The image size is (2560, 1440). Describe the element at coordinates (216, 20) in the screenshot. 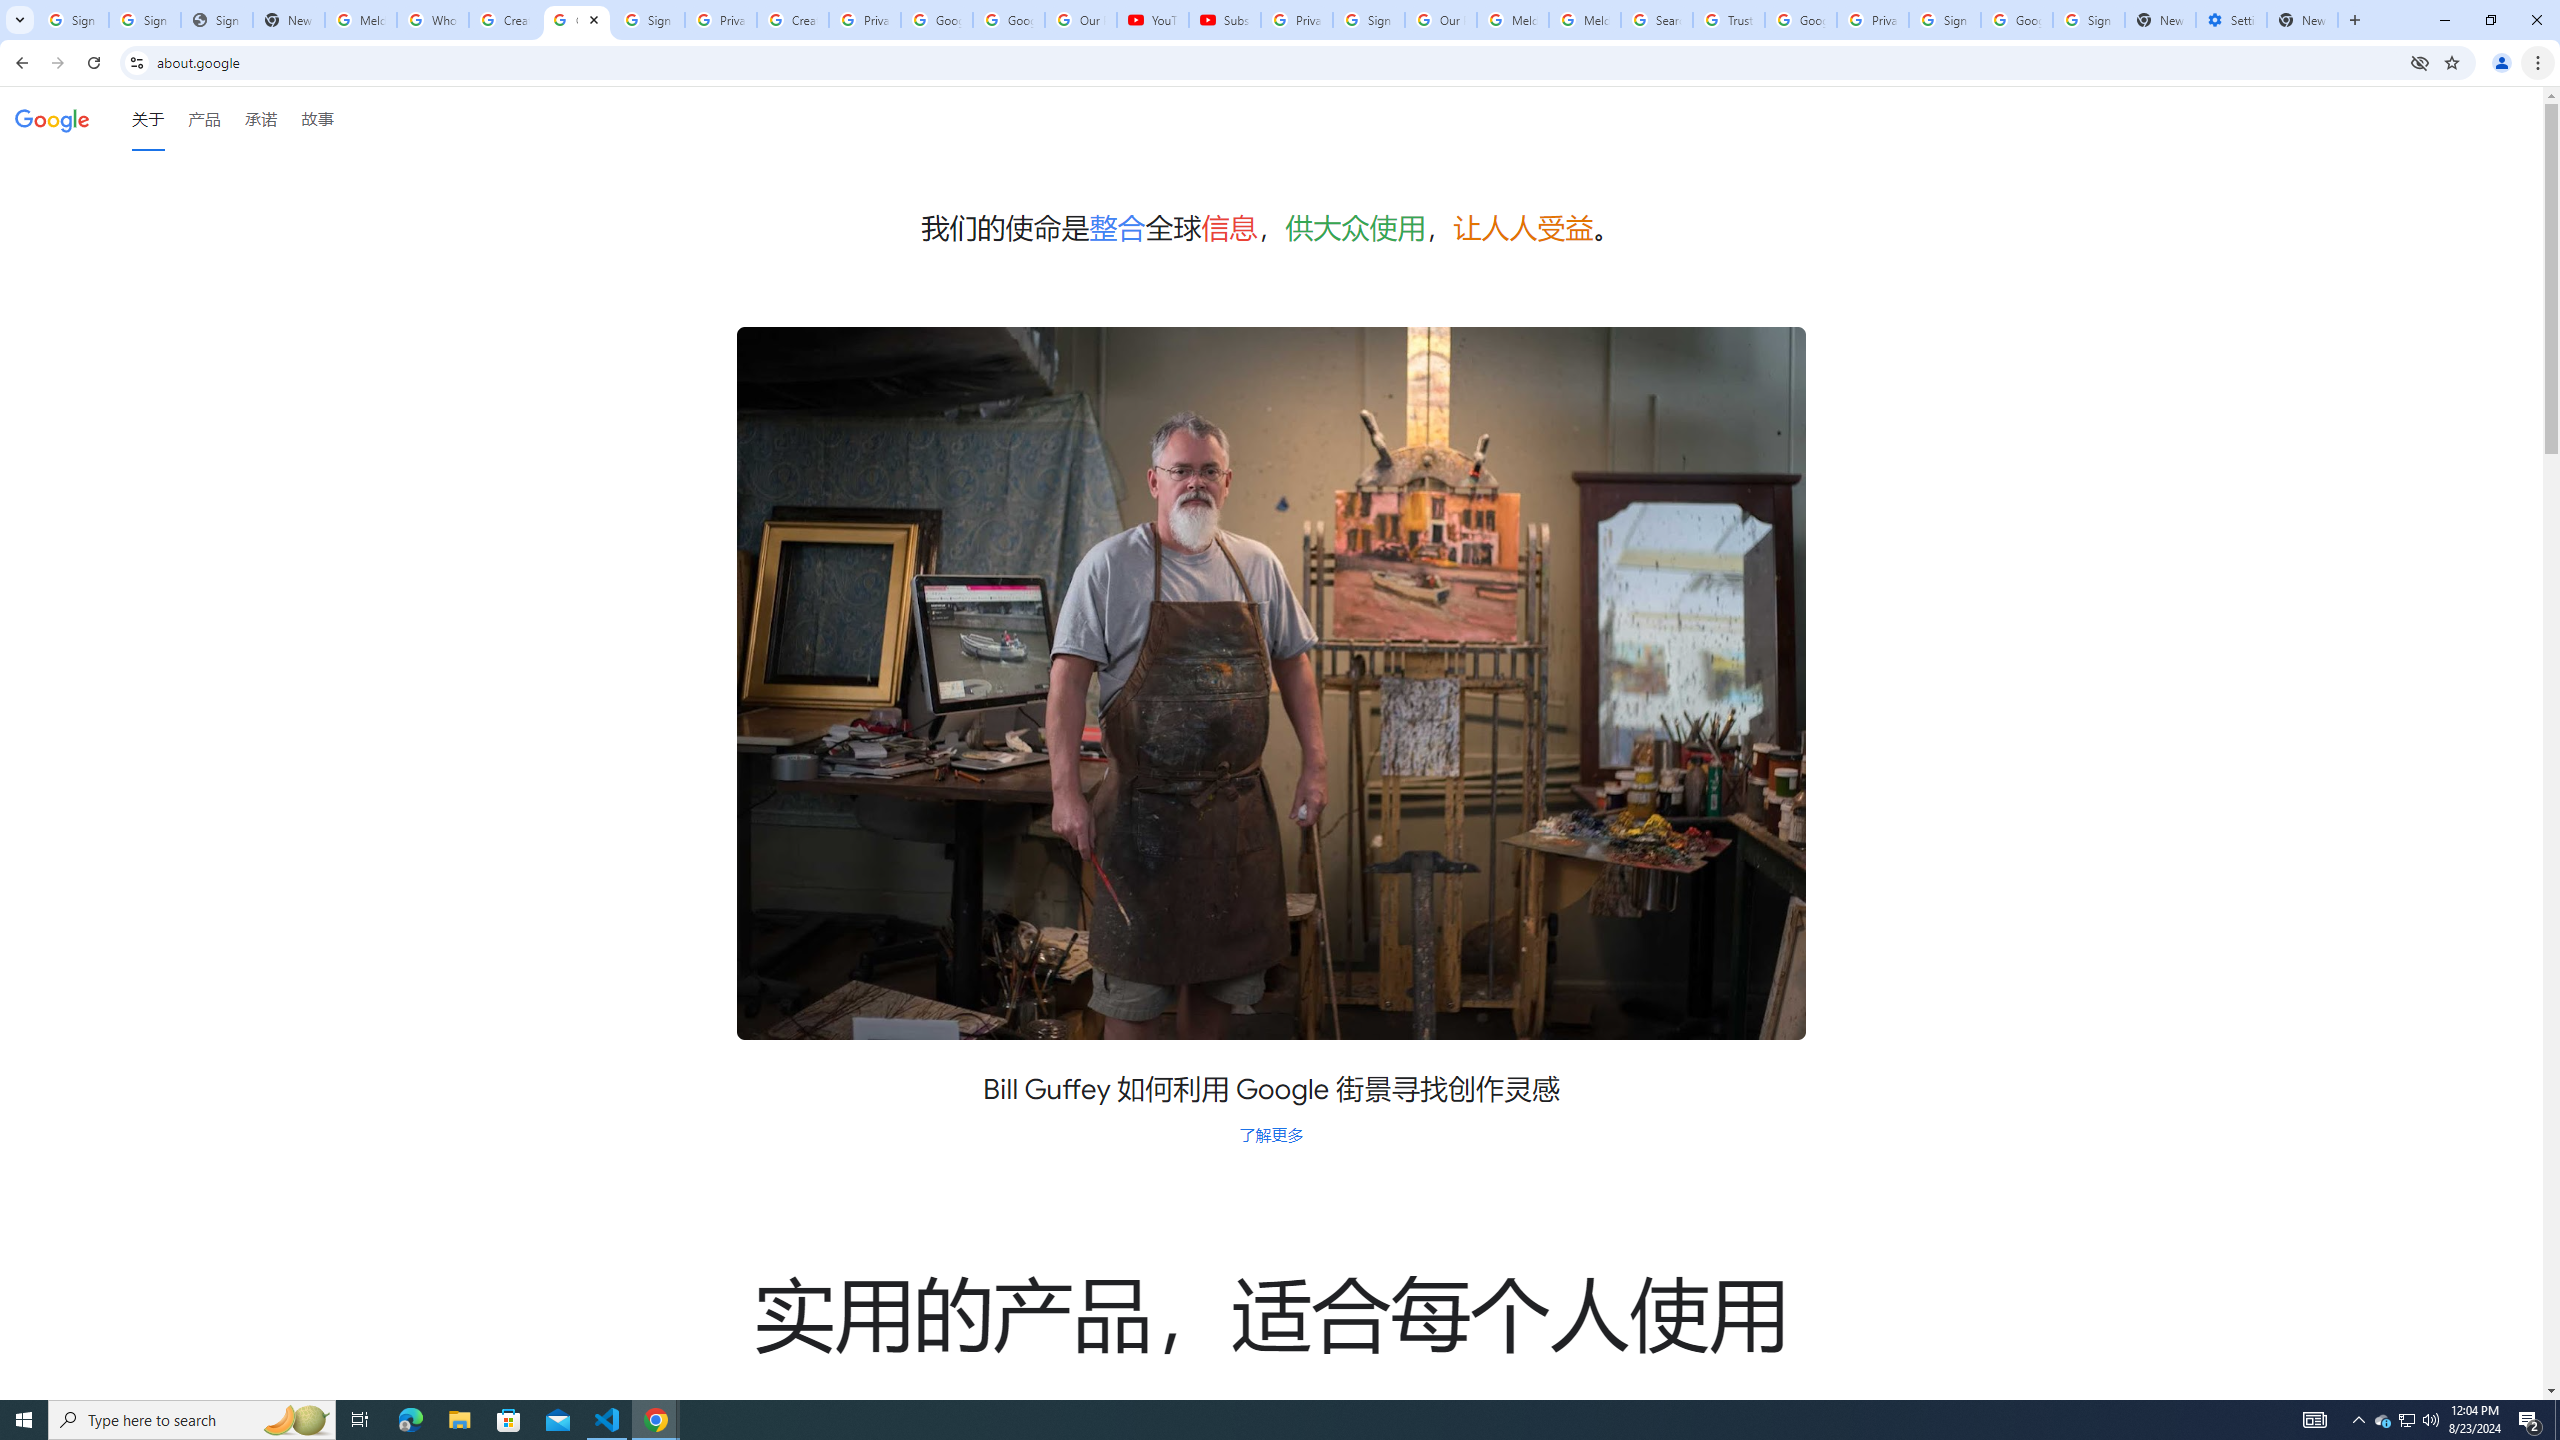

I see `Sign In - USA TODAY` at that location.